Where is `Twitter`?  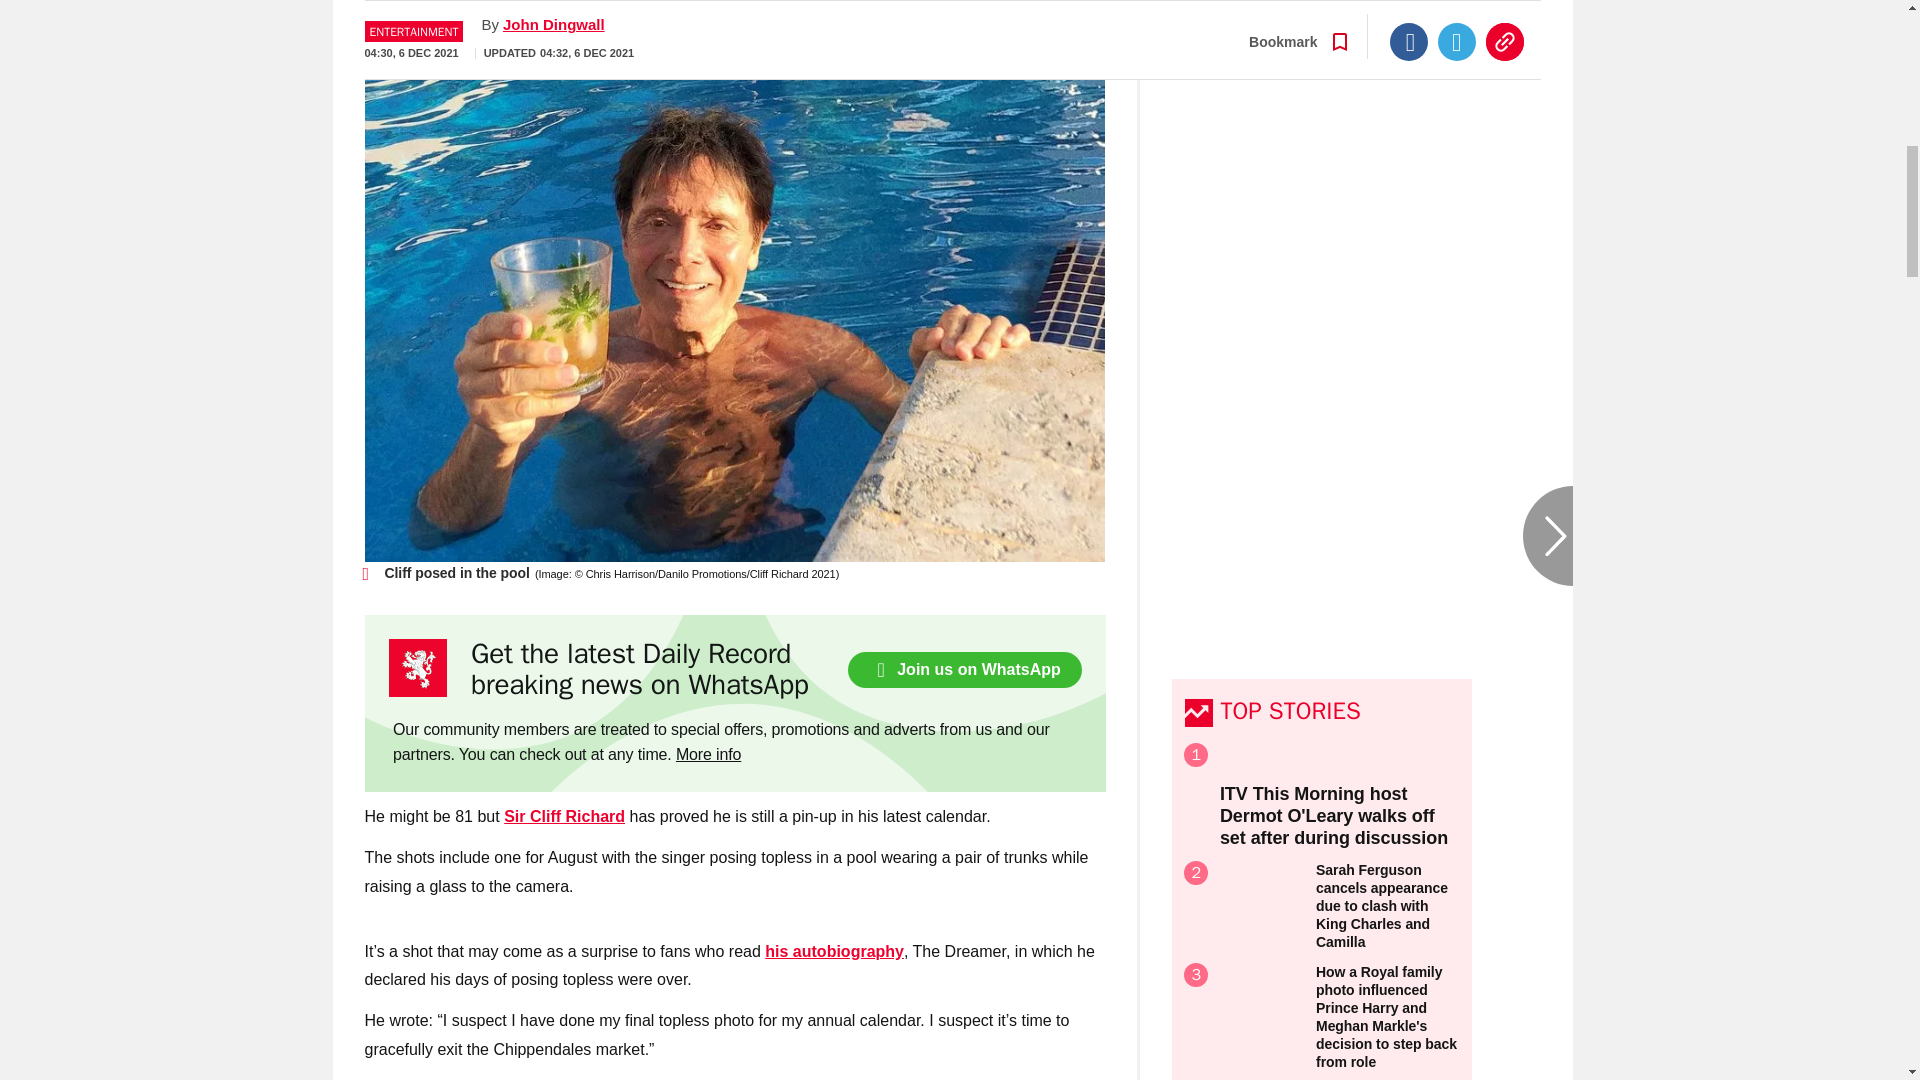
Twitter is located at coordinates (1457, 14).